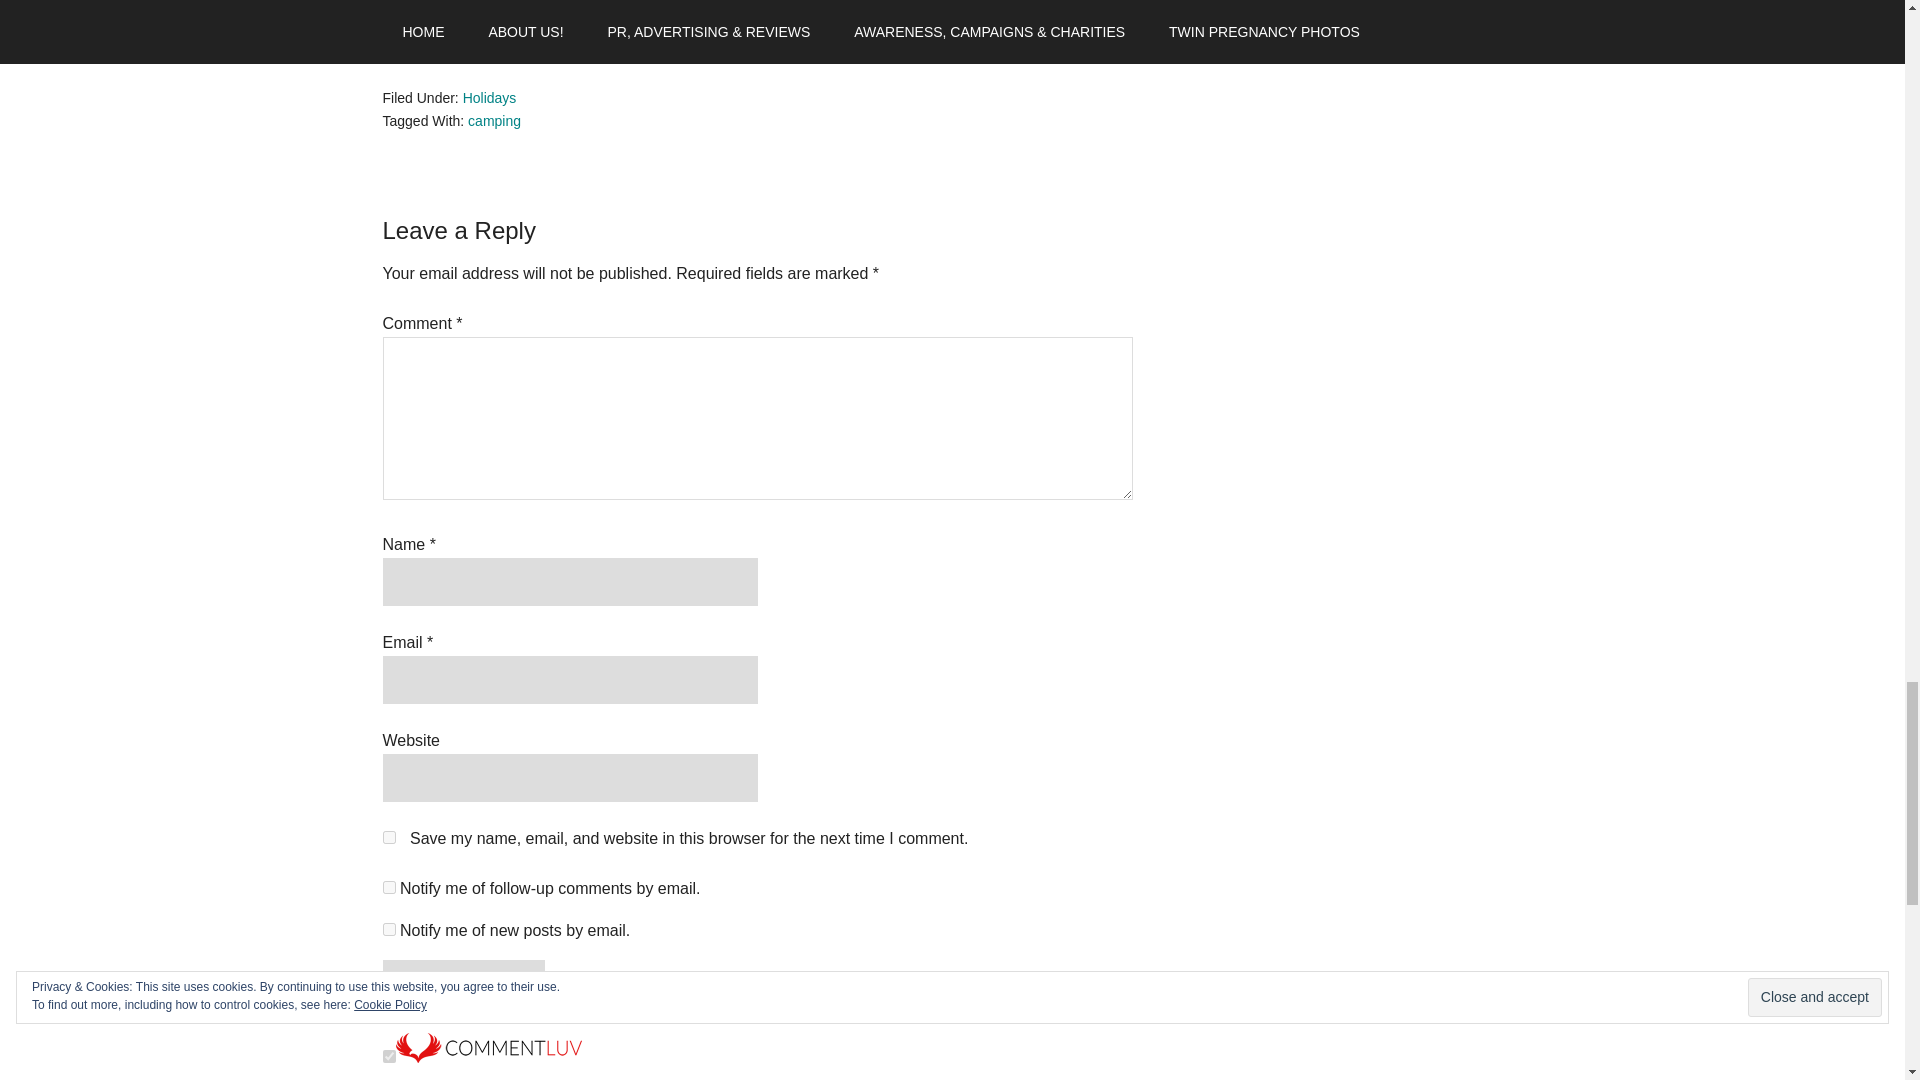 The height and width of the screenshot is (1080, 1920). What do you see at coordinates (462, 984) in the screenshot?
I see `Post Comment` at bounding box center [462, 984].